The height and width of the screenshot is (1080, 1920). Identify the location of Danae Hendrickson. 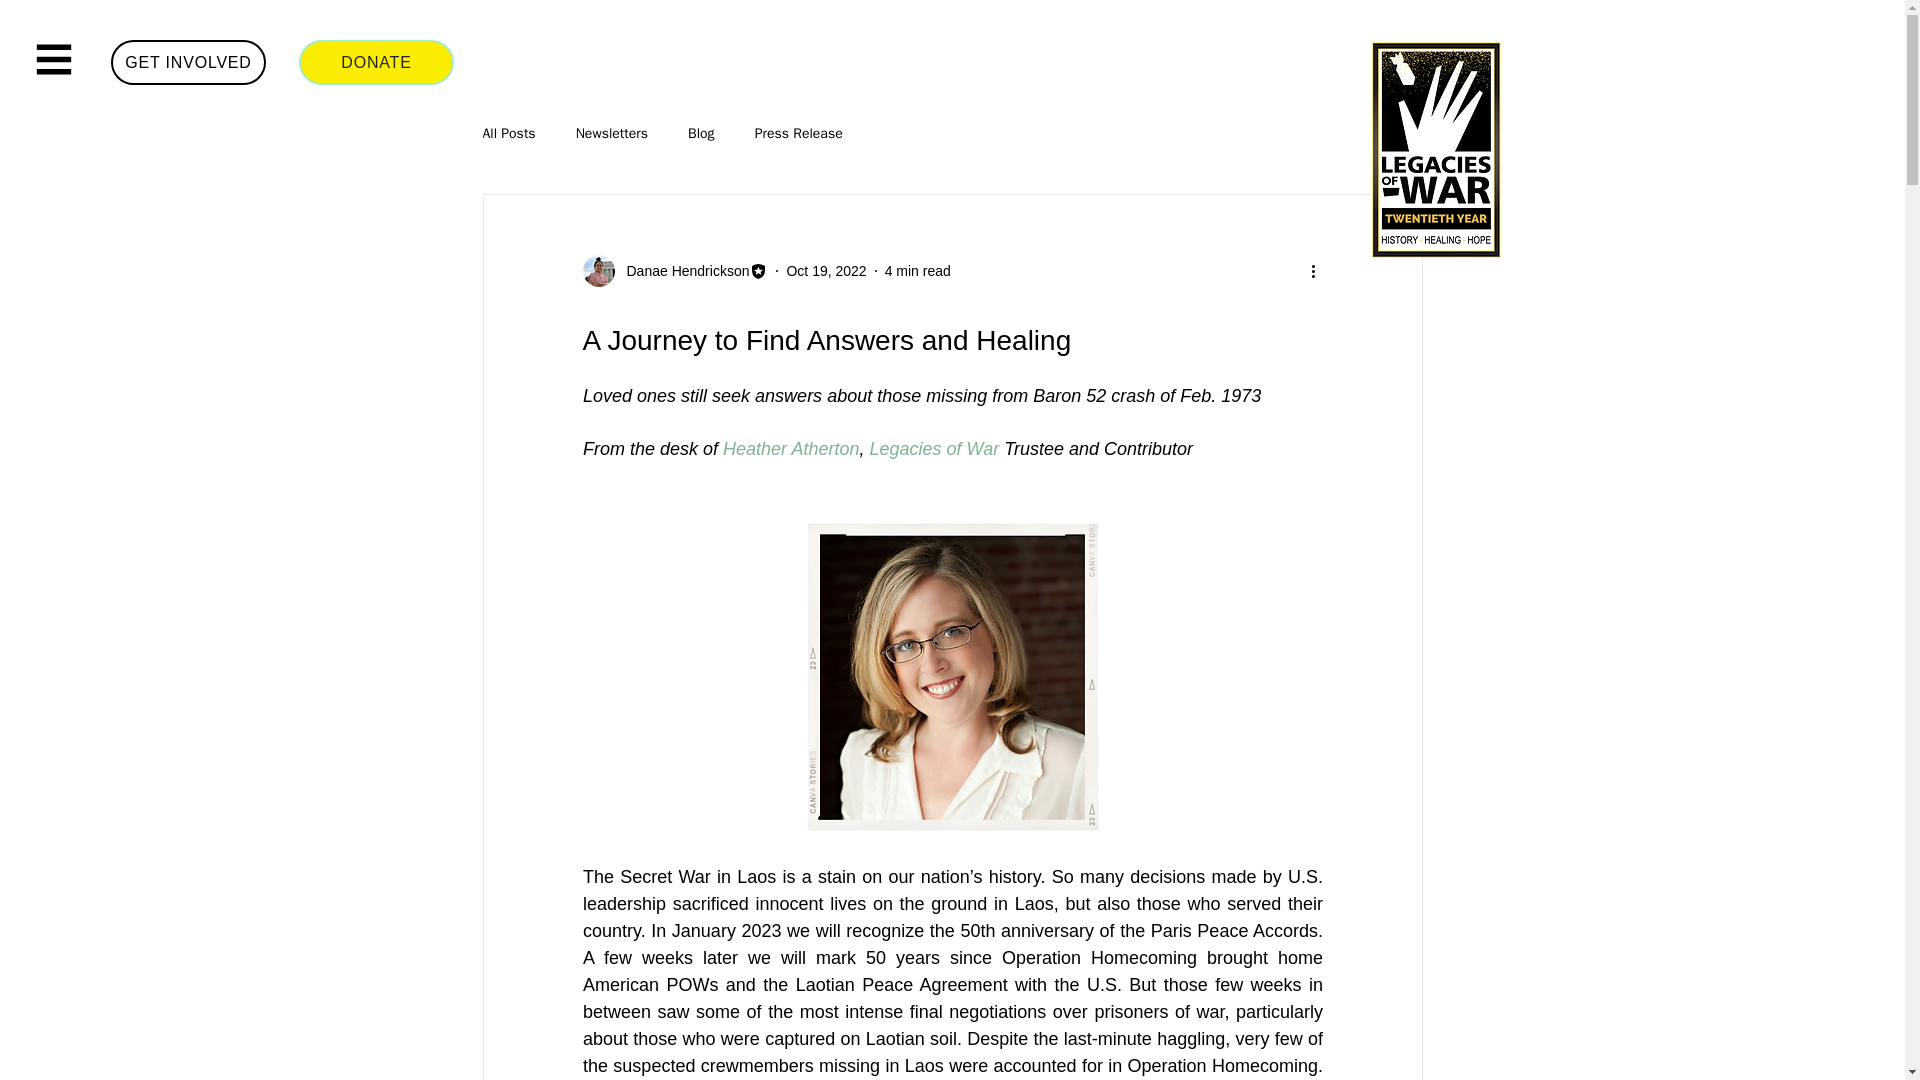
(681, 270).